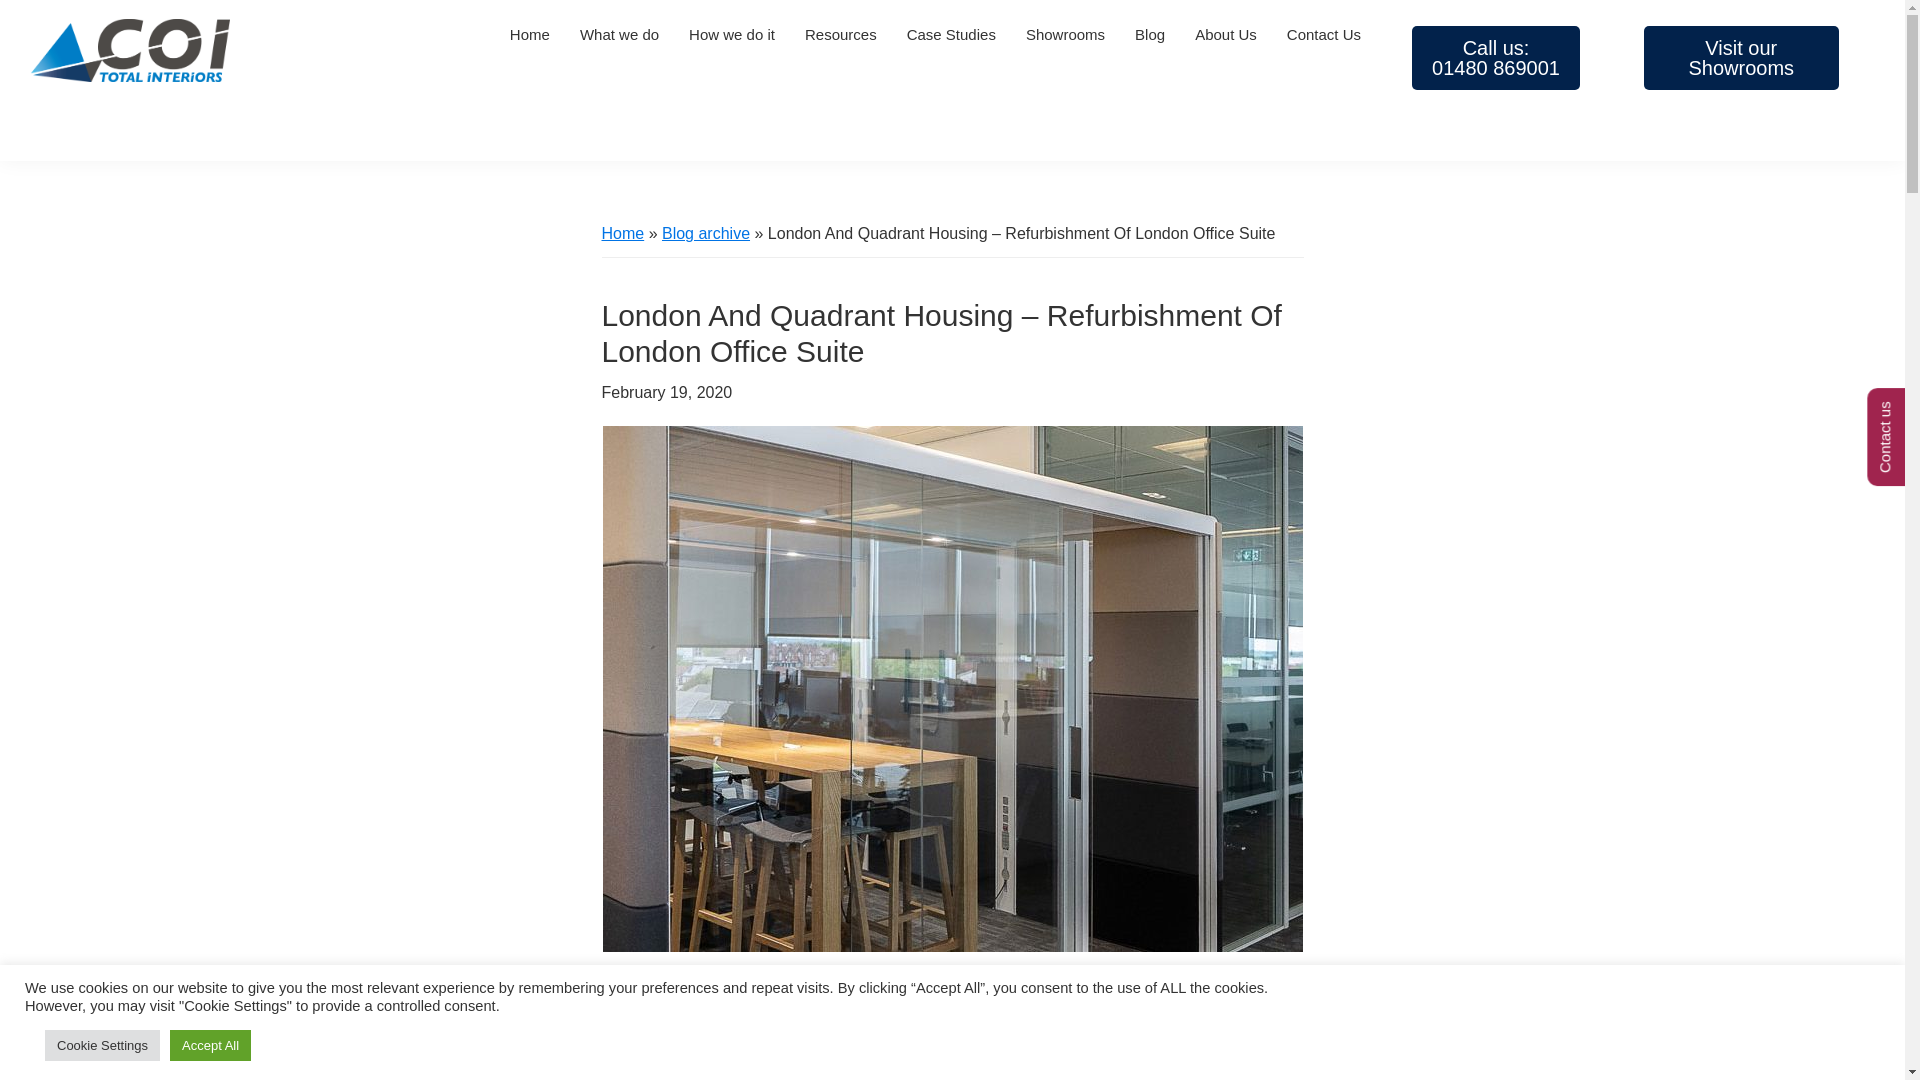 This screenshot has width=1920, height=1080. I want to click on How we do it, so click(731, 34).